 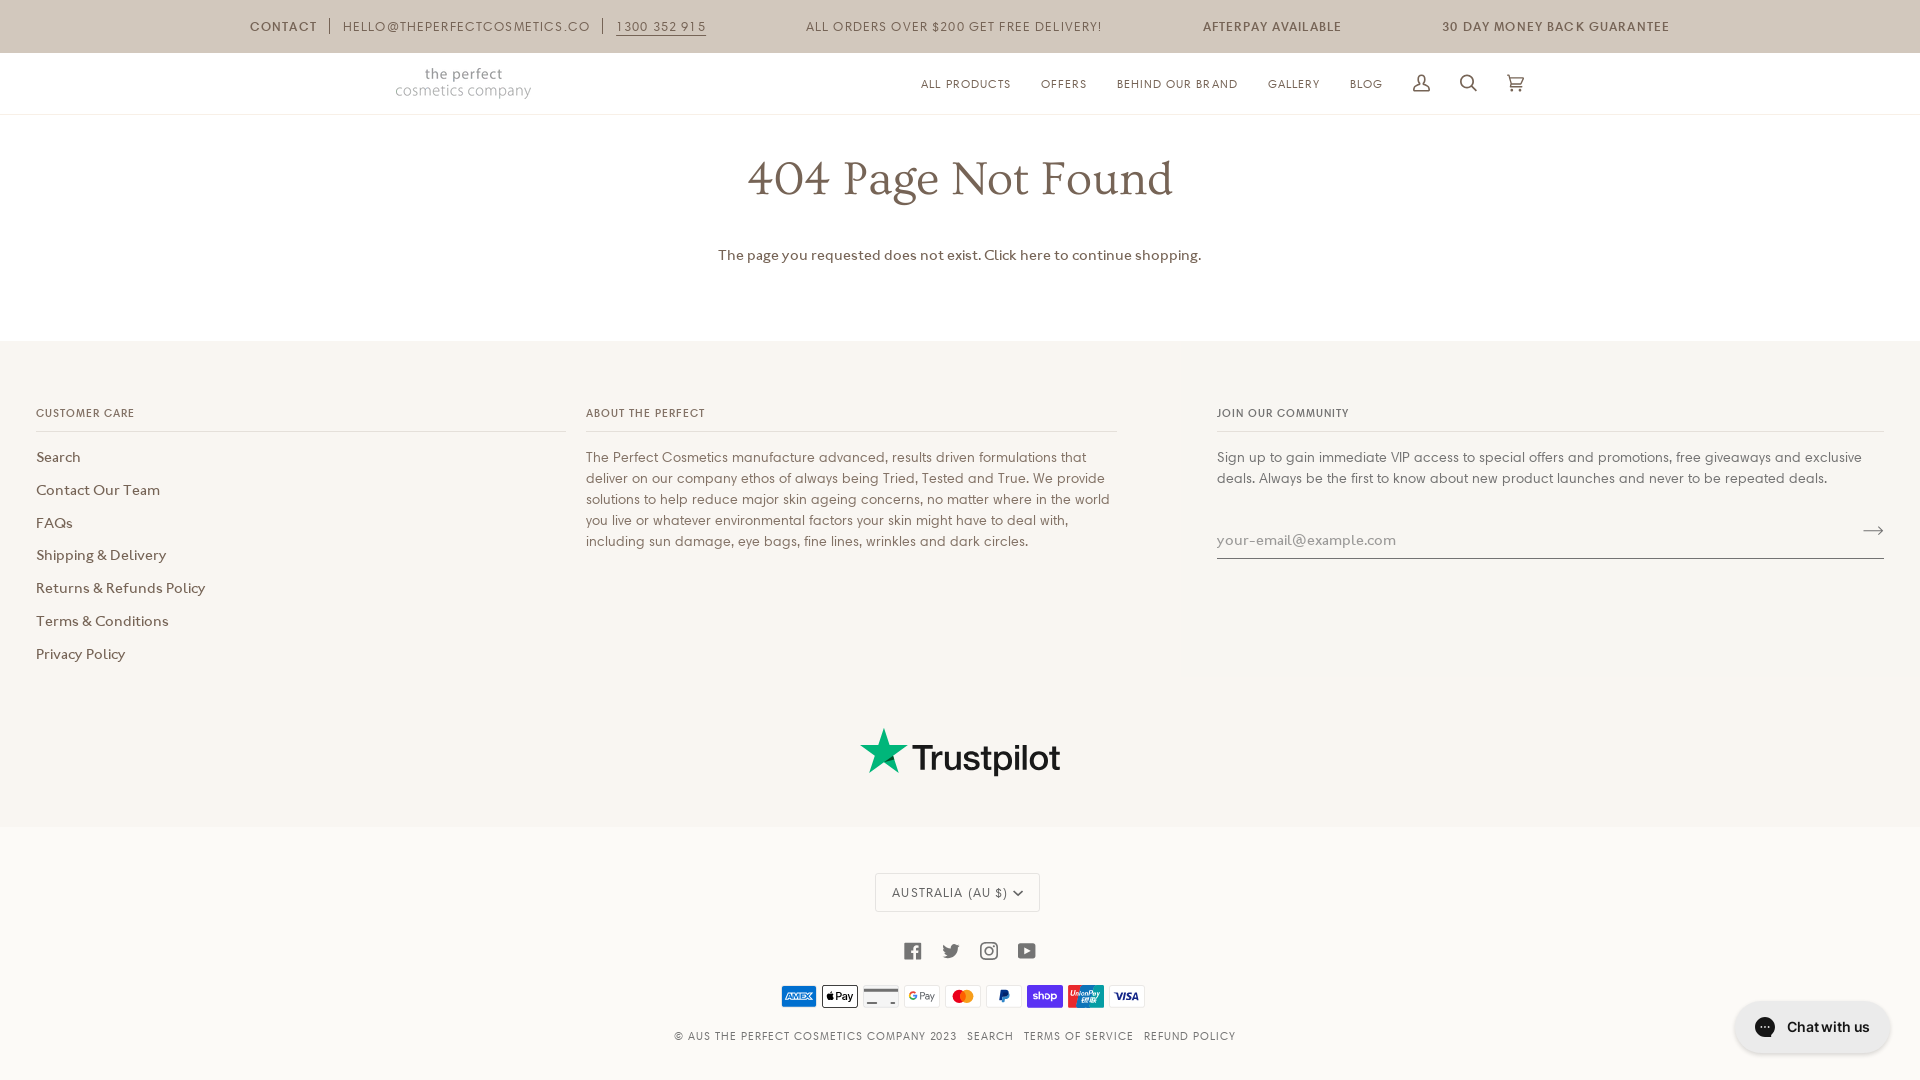 What do you see at coordinates (121, 588) in the screenshot?
I see `Returns & Refunds Policy` at bounding box center [121, 588].